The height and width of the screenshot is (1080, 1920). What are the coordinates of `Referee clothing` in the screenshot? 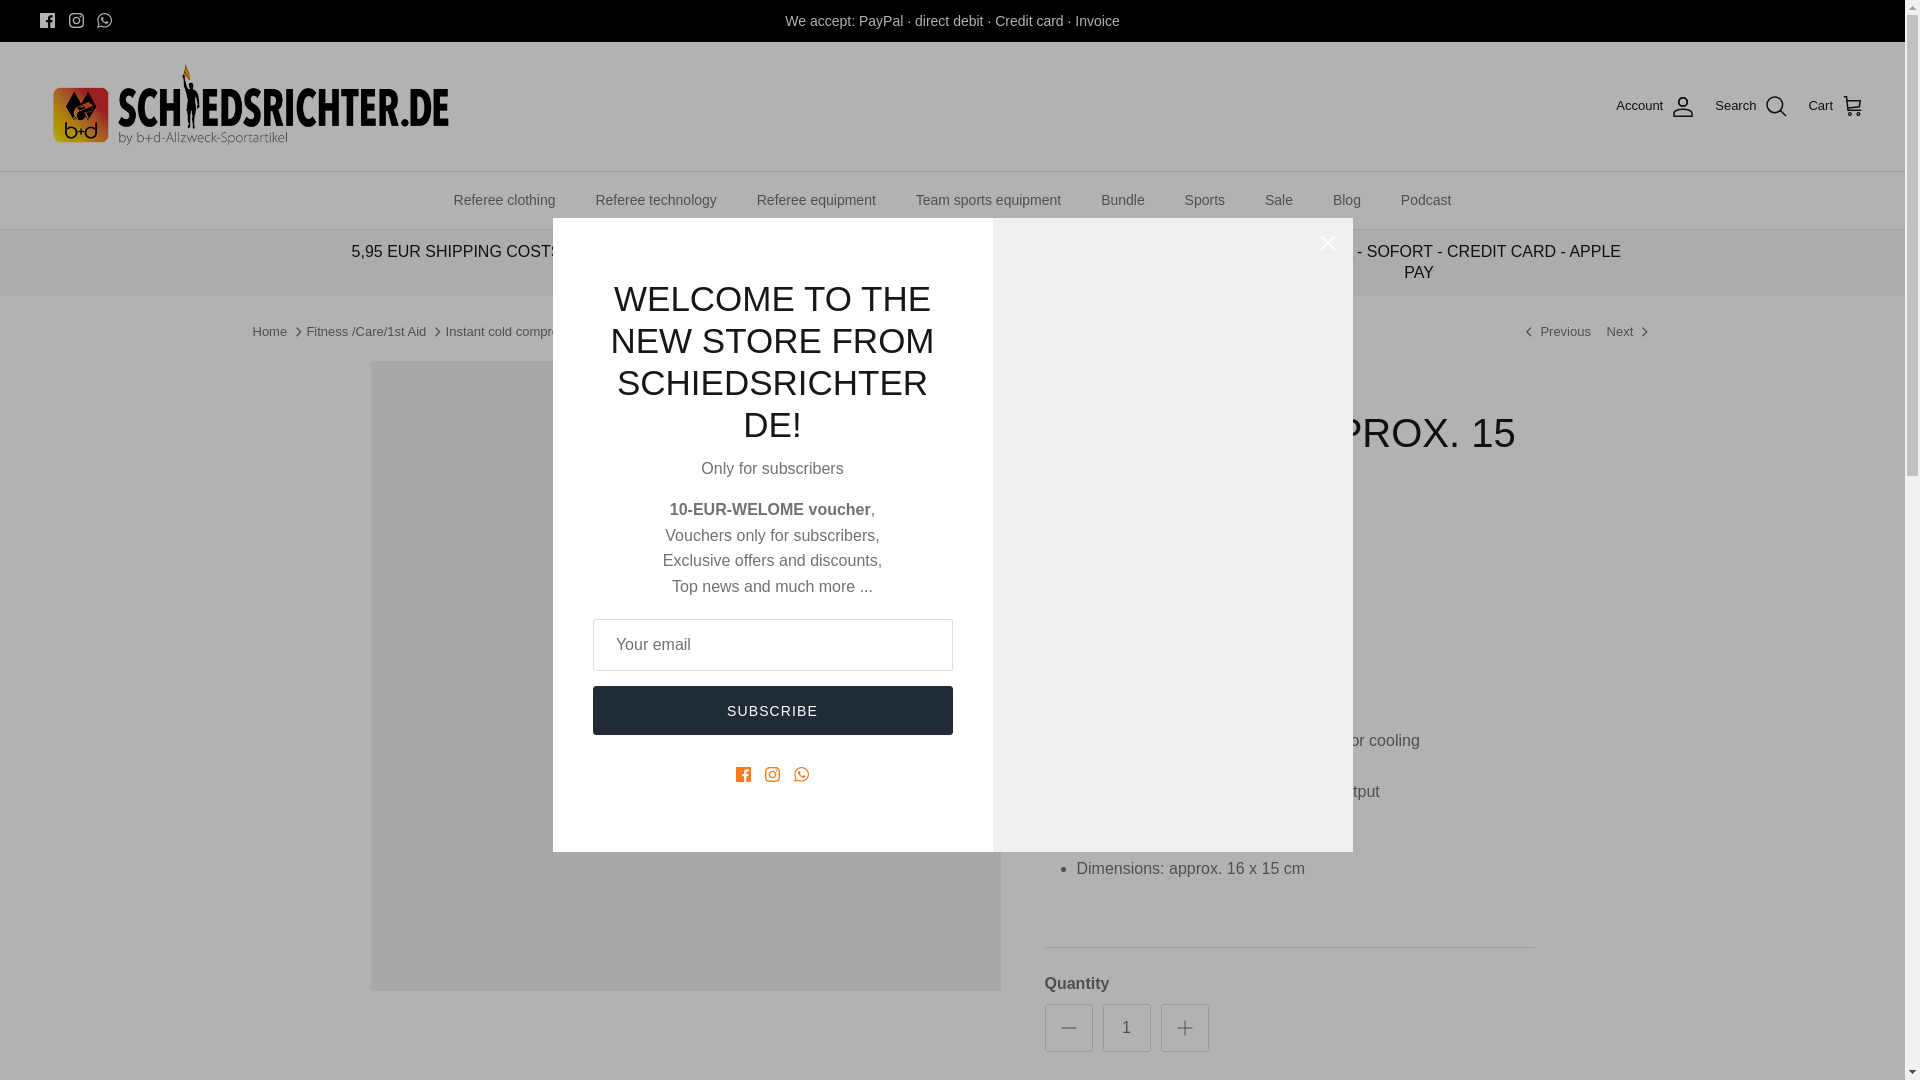 It's located at (504, 200).